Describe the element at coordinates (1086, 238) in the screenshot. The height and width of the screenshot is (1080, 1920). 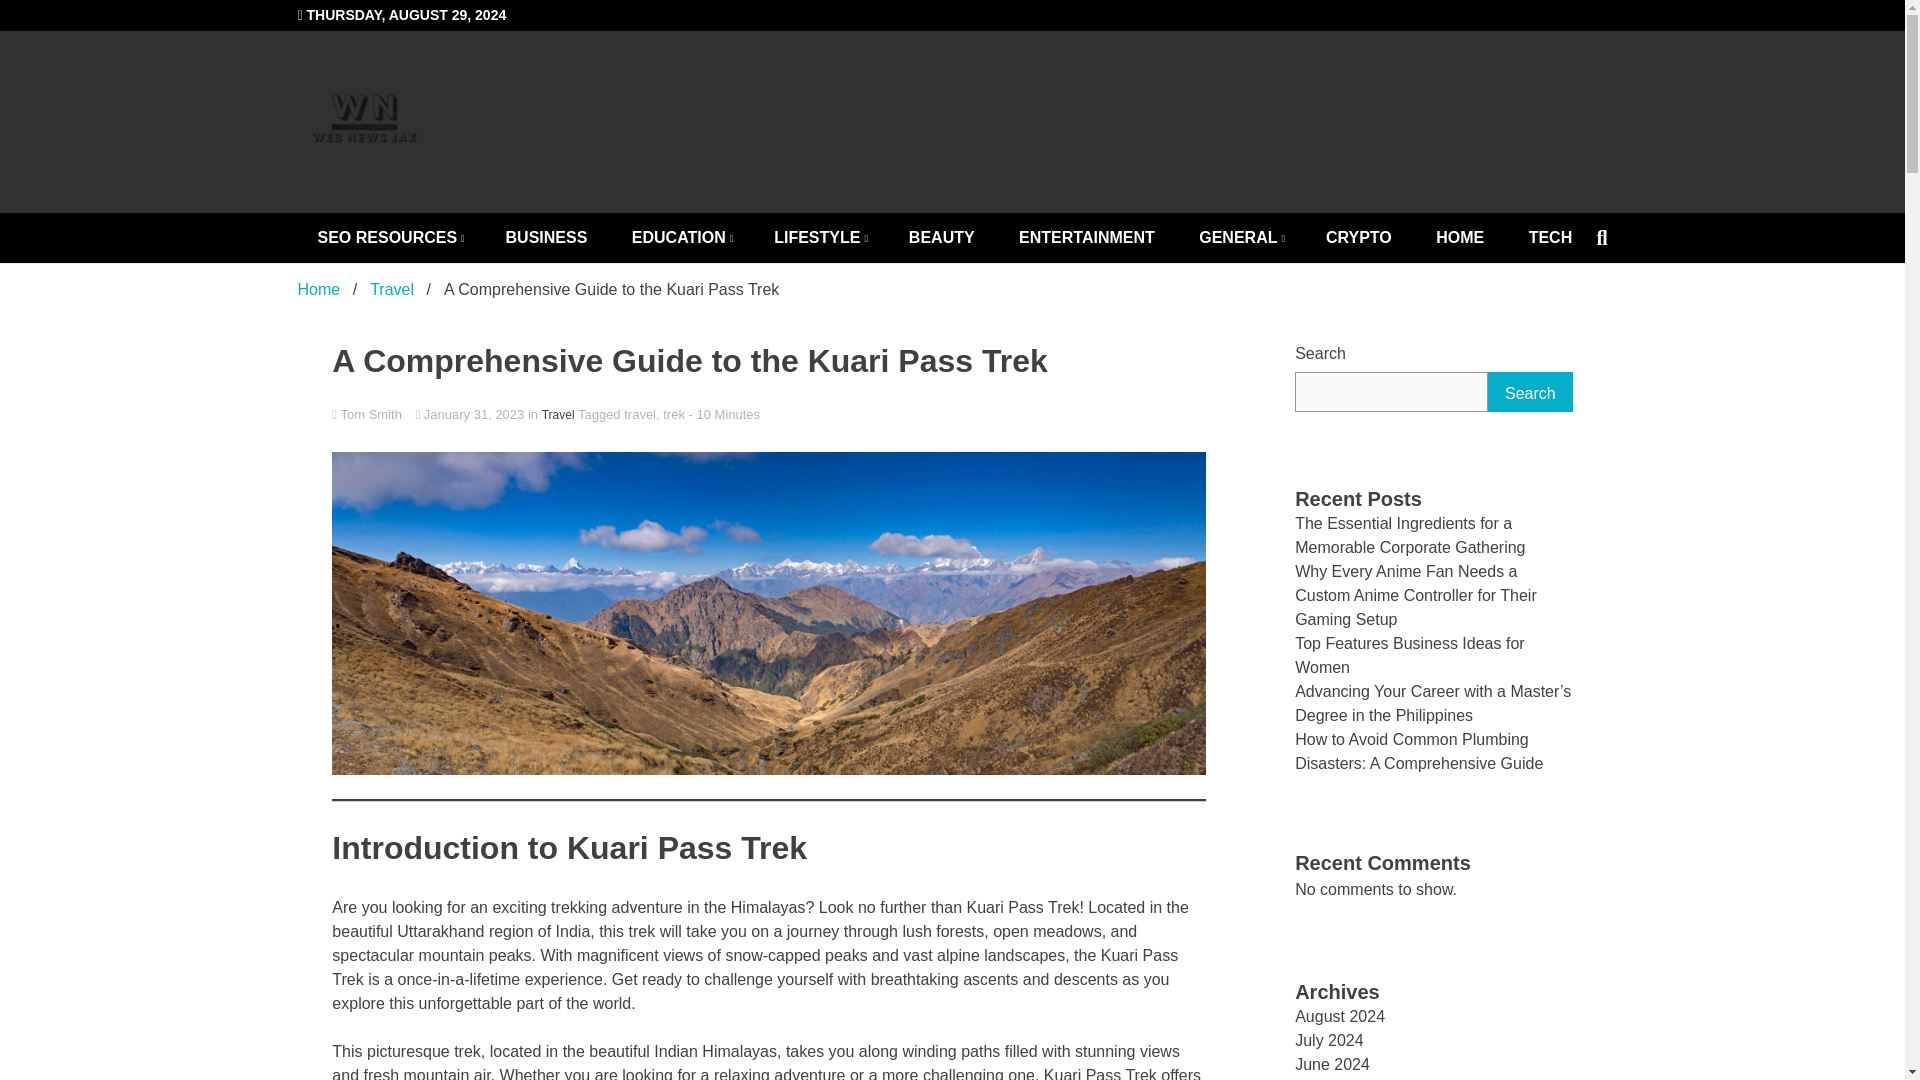
I see `ENTERTAINMENT` at that location.